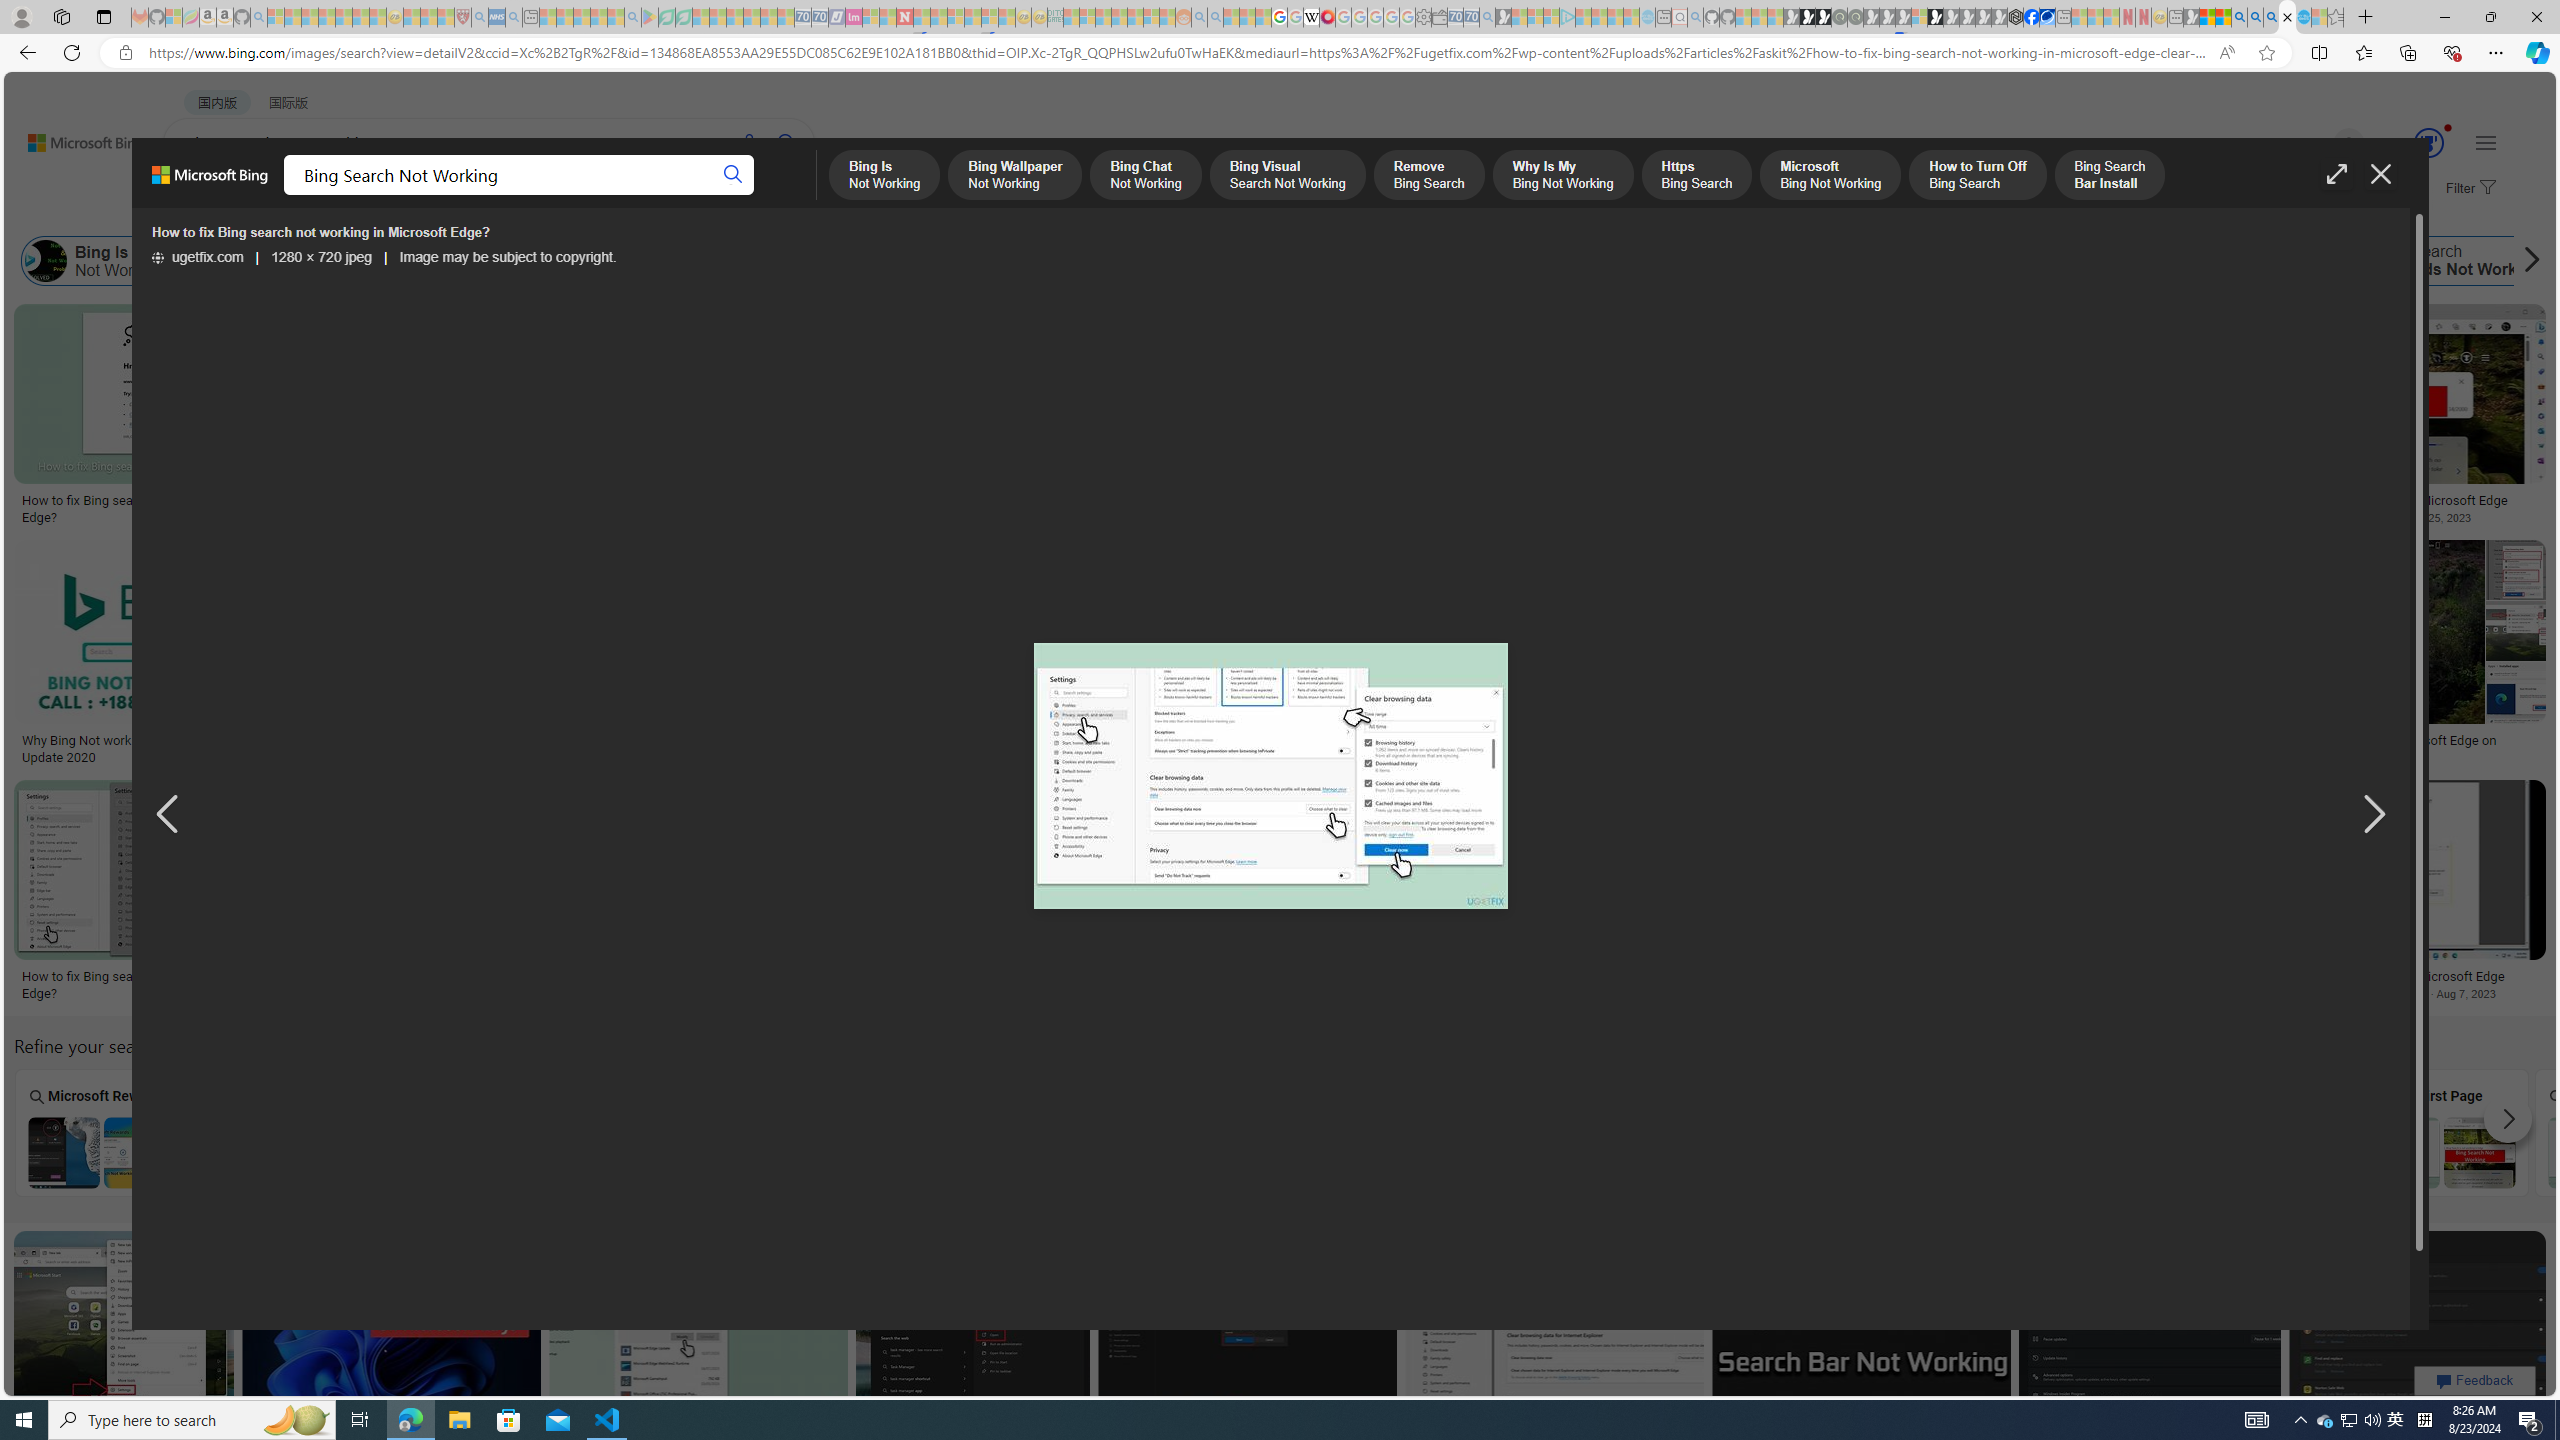 Image resolution: width=2560 pixels, height=1440 pixels. Describe the element at coordinates (299, 558) in the screenshot. I see `3:53` at that location.